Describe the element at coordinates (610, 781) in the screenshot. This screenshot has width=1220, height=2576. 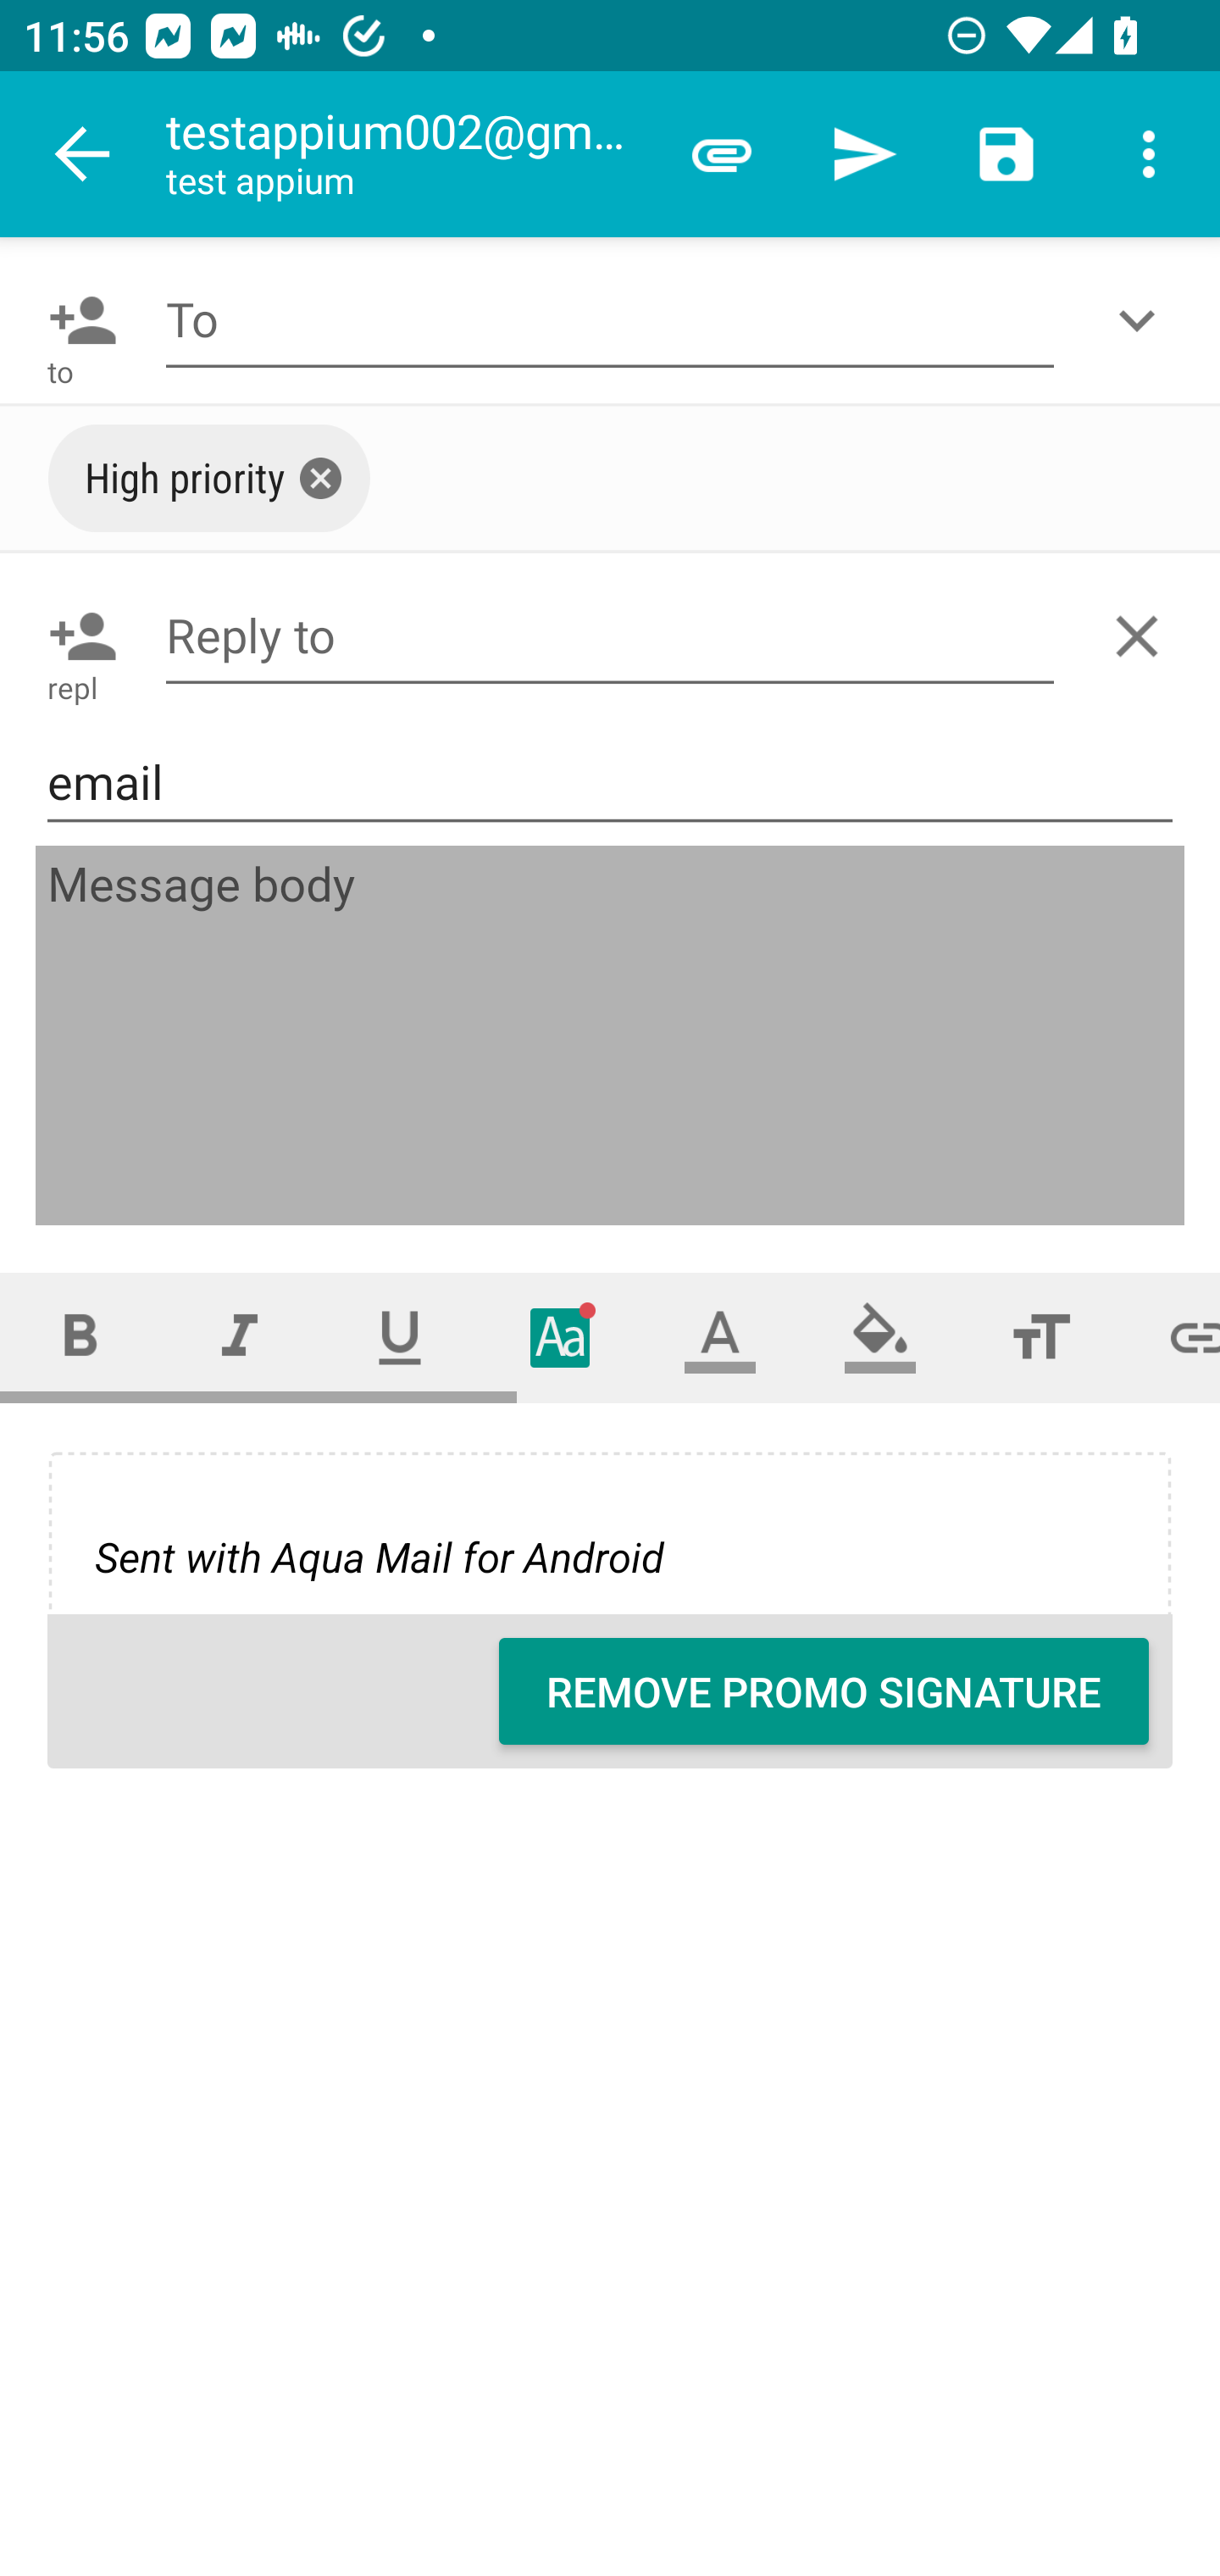
I see `email` at that location.